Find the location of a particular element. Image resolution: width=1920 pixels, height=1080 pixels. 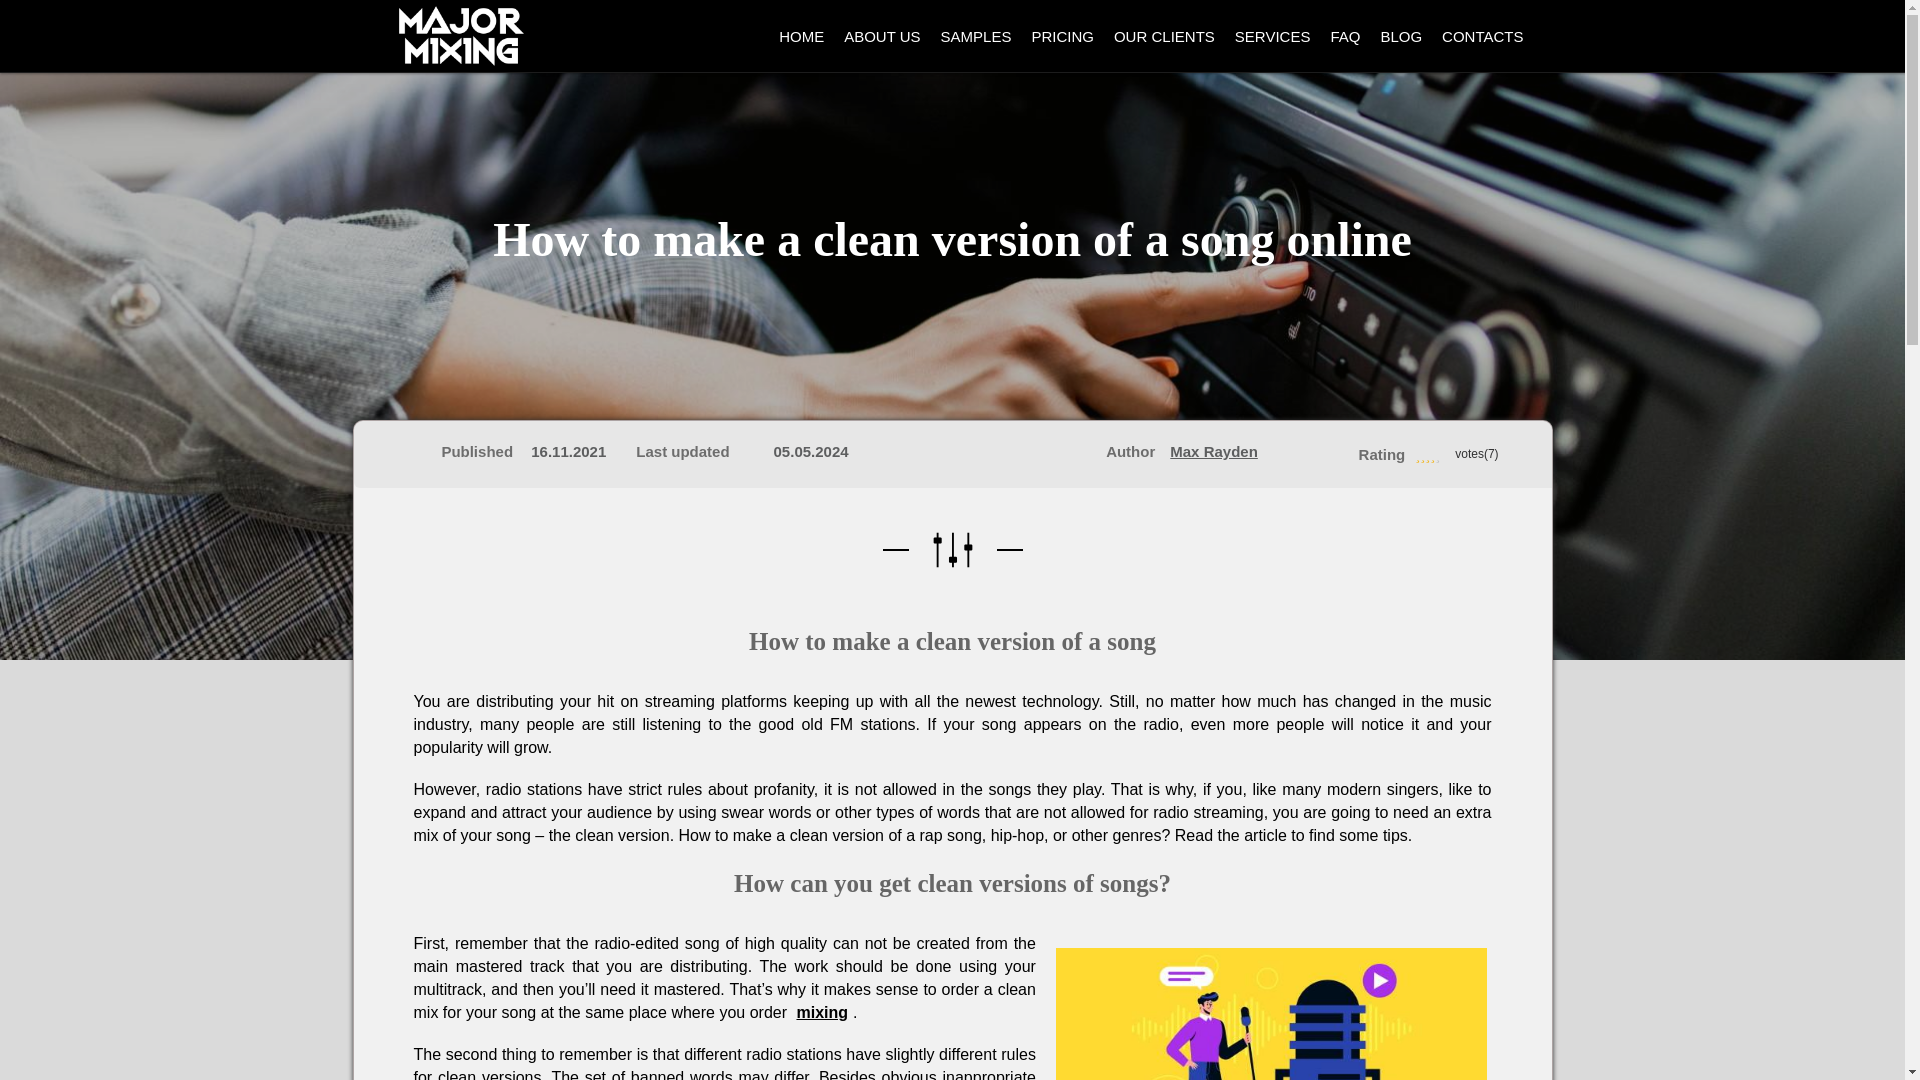

ABOUT US is located at coordinates (881, 35).